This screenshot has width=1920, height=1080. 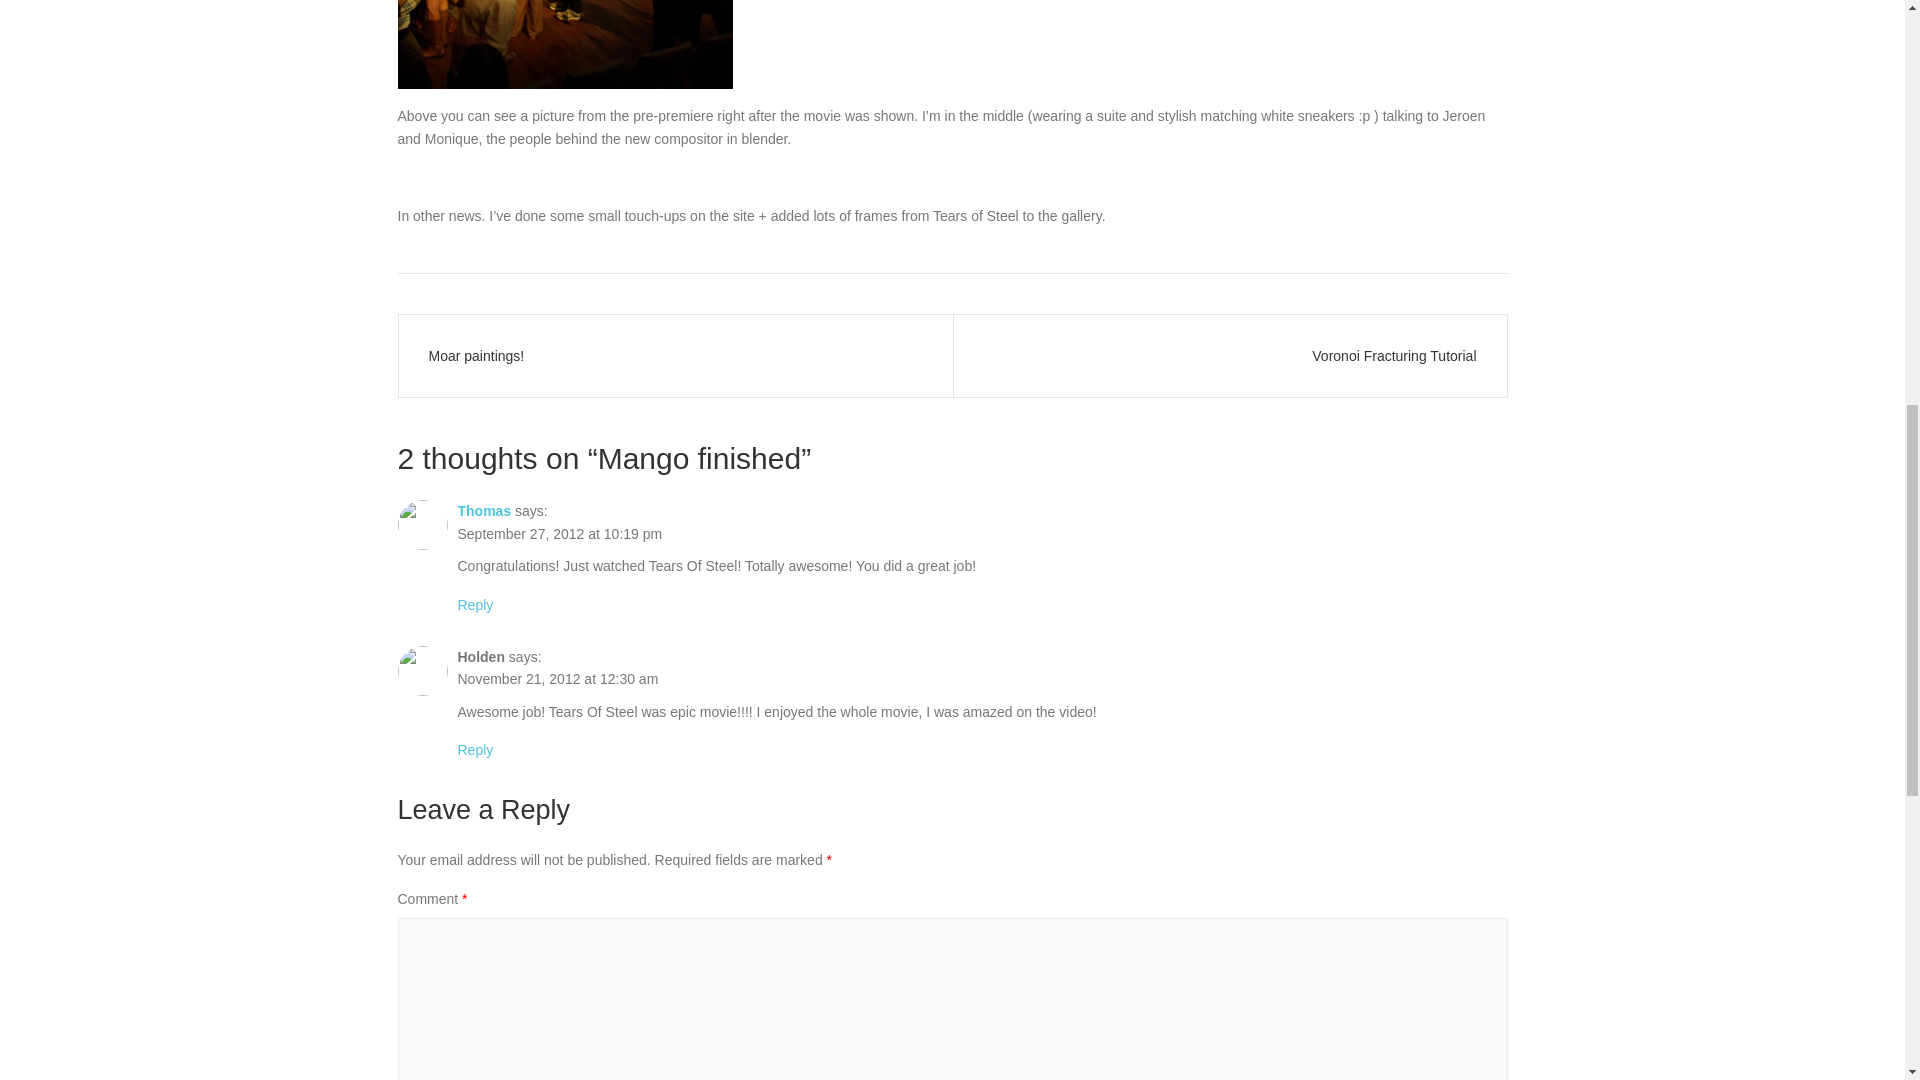 What do you see at coordinates (565, 44) in the screenshot?
I see `Mango Pre-Premiere` at bounding box center [565, 44].